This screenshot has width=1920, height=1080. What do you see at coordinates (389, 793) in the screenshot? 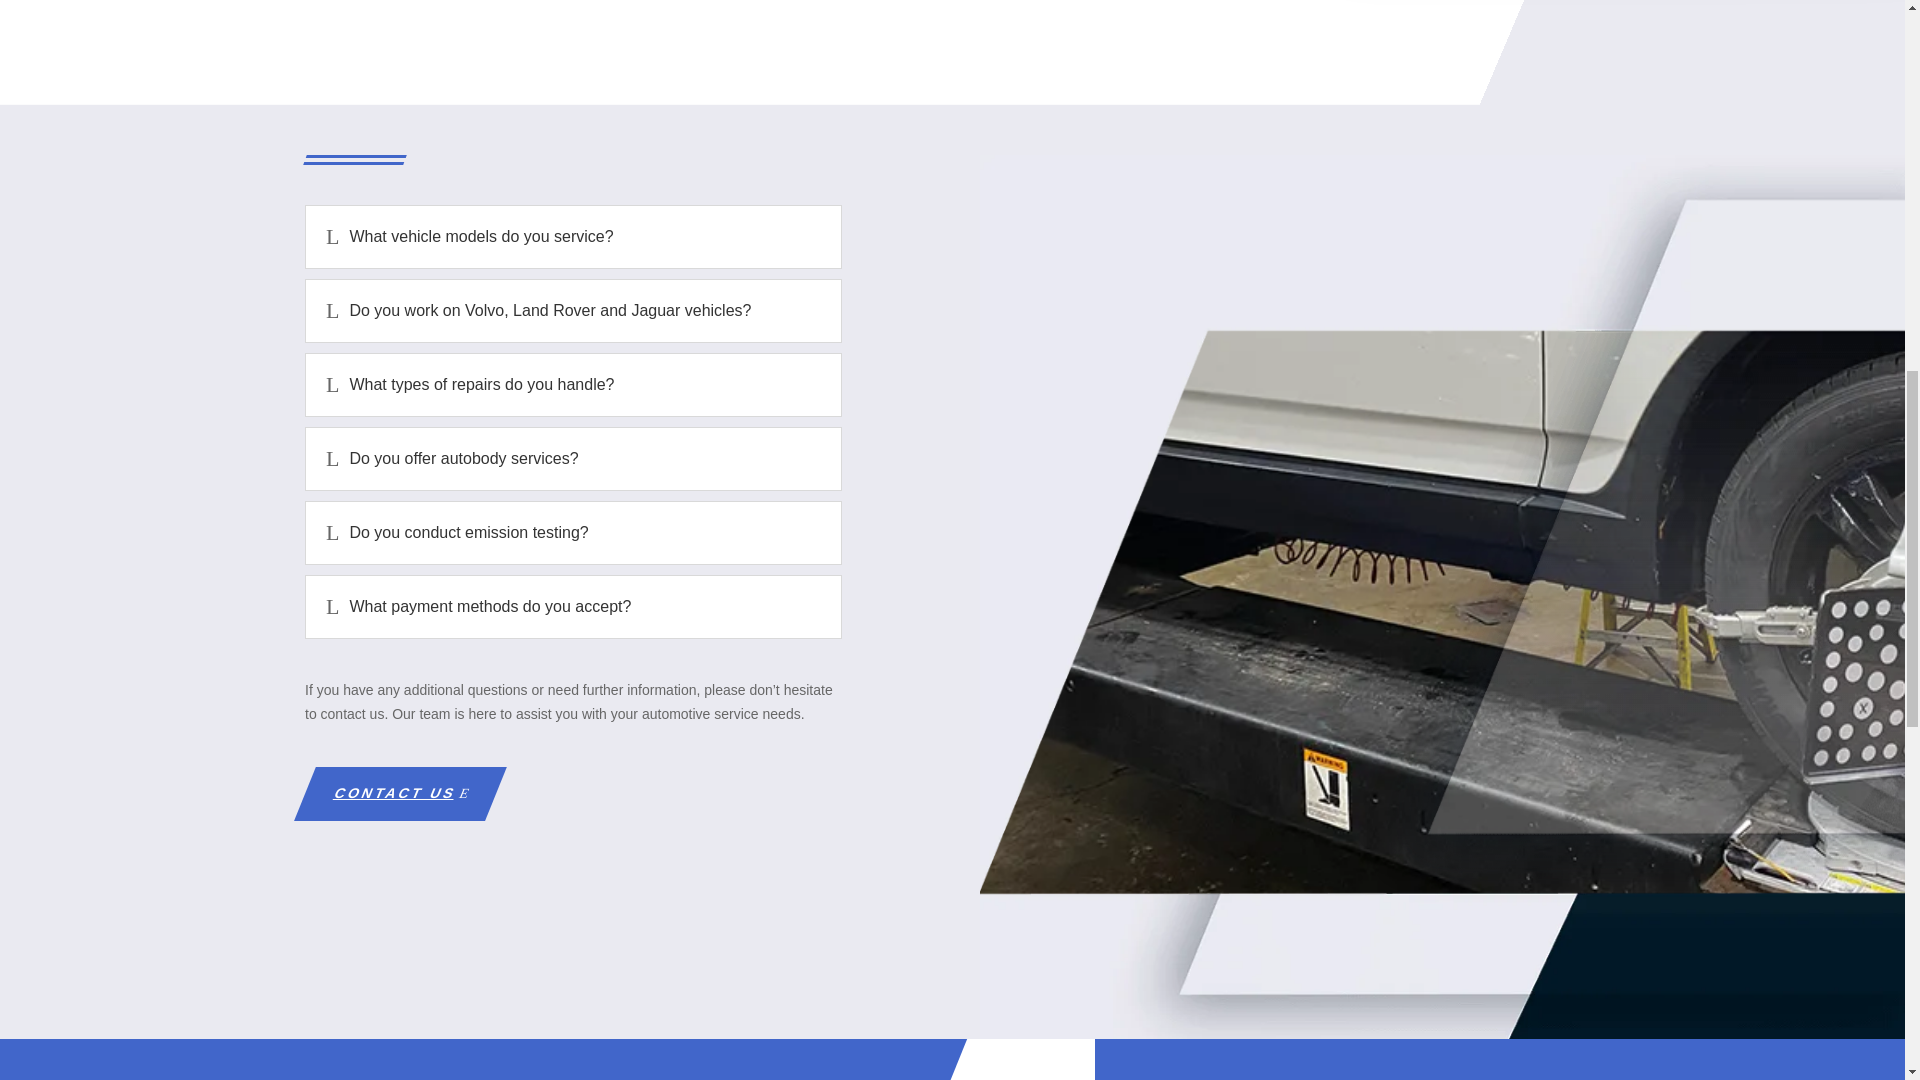
I see `CONTACT US` at bounding box center [389, 793].